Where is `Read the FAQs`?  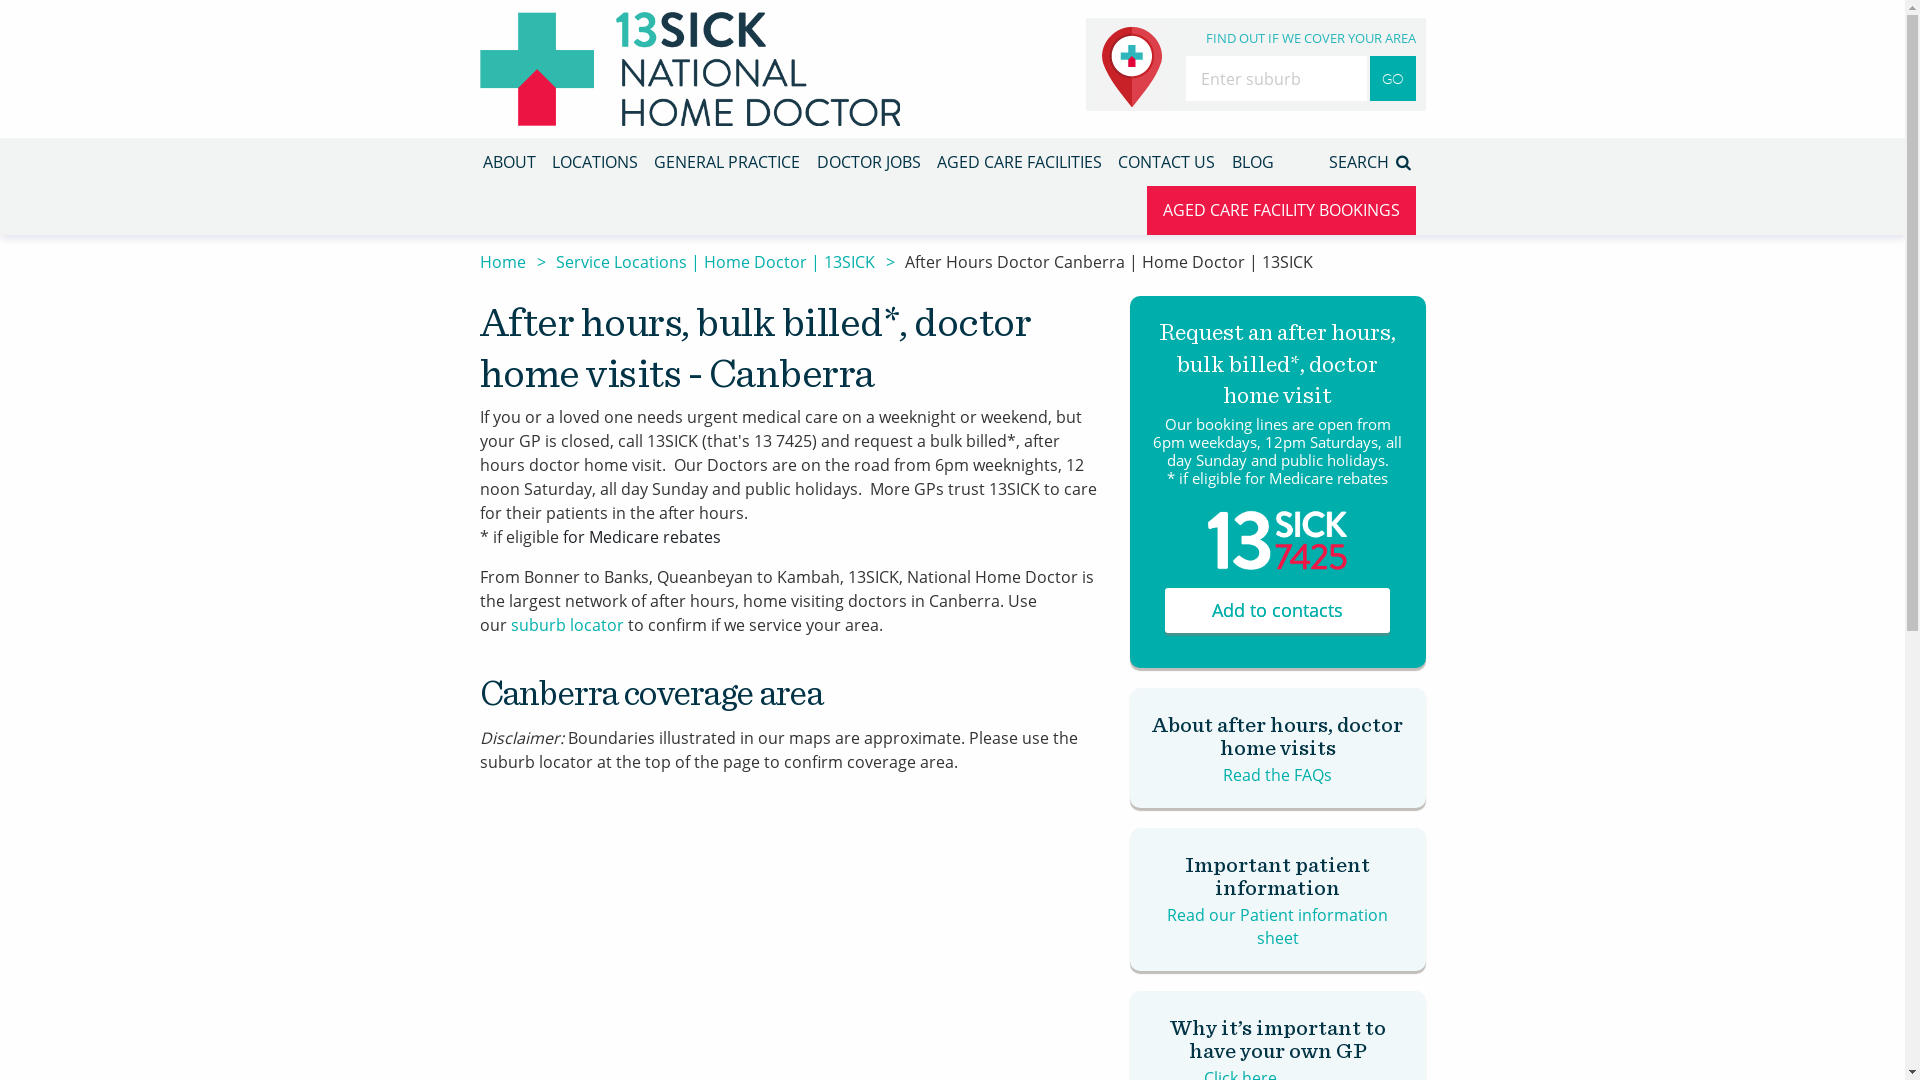
Read the FAQs is located at coordinates (1278, 775).